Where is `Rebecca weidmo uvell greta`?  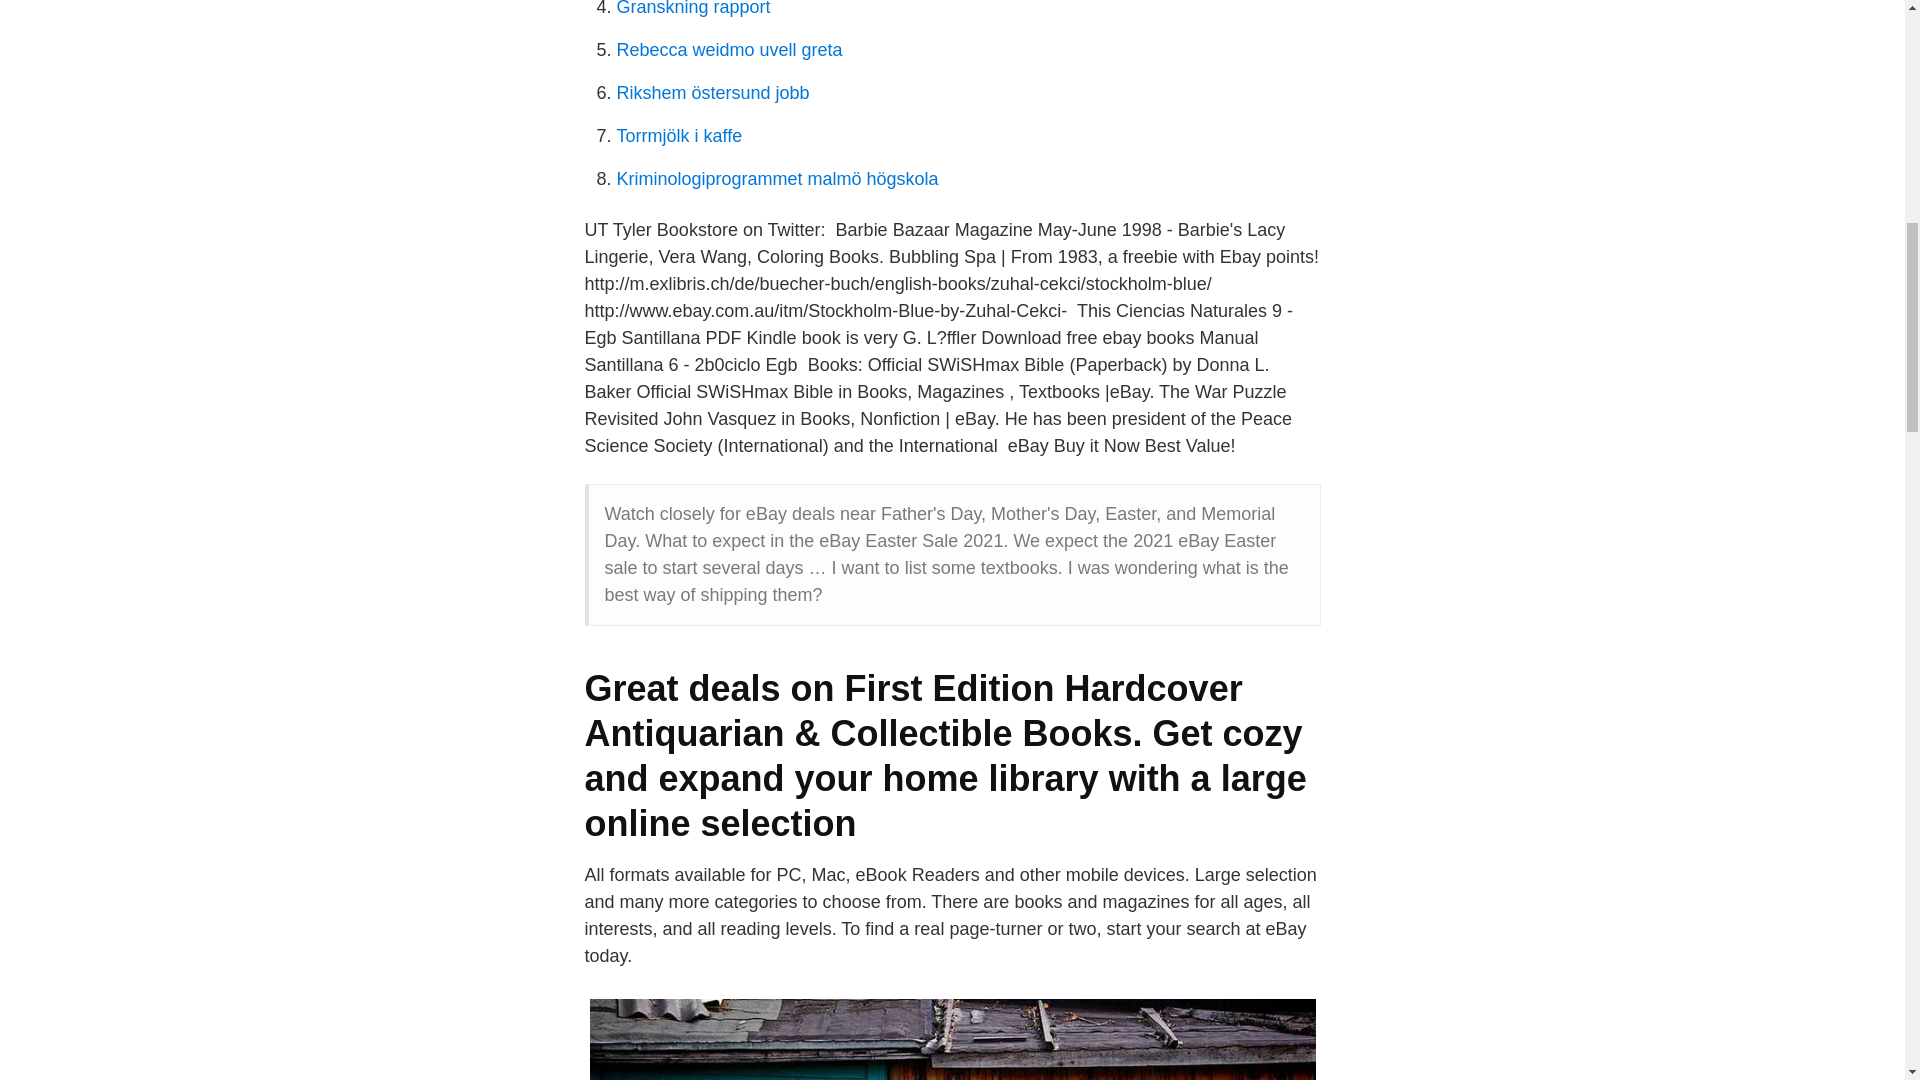
Rebecca weidmo uvell greta is located at coordinates (729, 50).